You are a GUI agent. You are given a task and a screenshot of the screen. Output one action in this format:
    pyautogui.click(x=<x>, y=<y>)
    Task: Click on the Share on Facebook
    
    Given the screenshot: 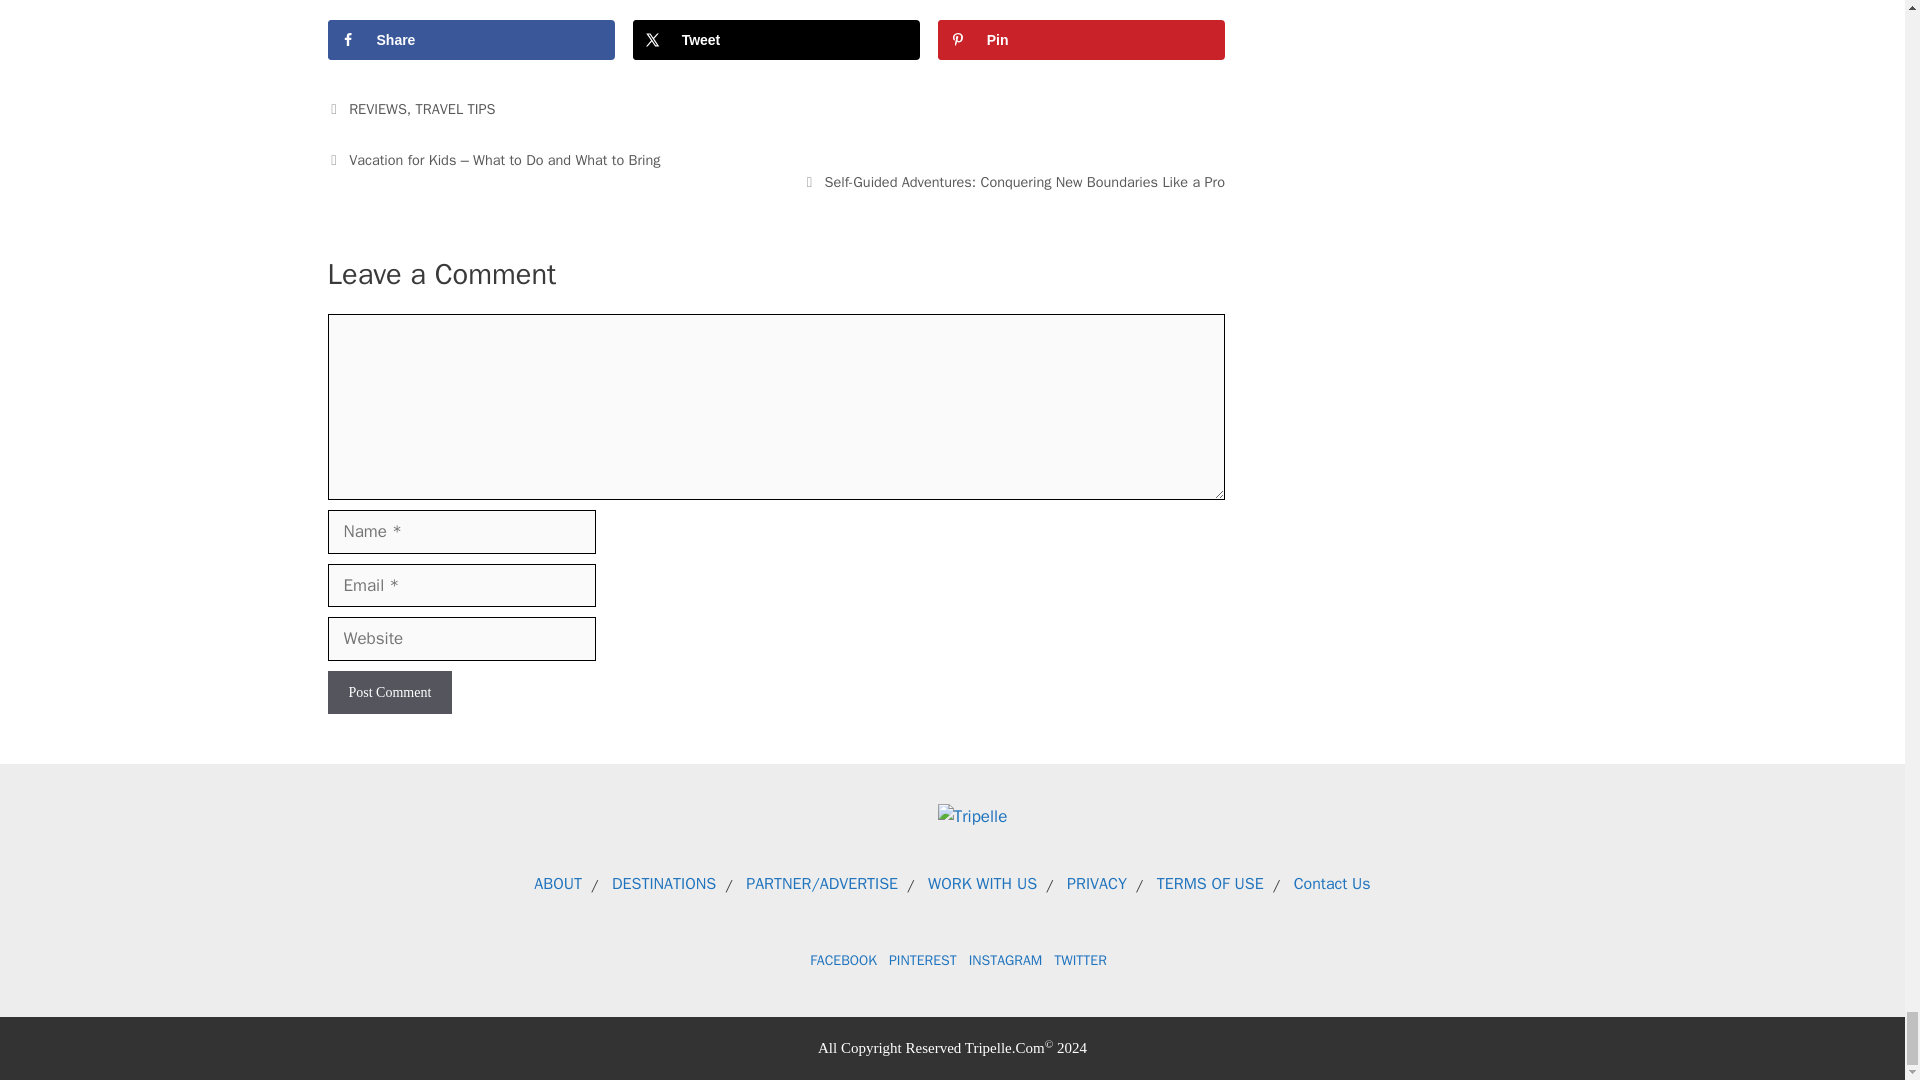 What is the action you would take?
    pyautogui.click(x=471, y=40)
    